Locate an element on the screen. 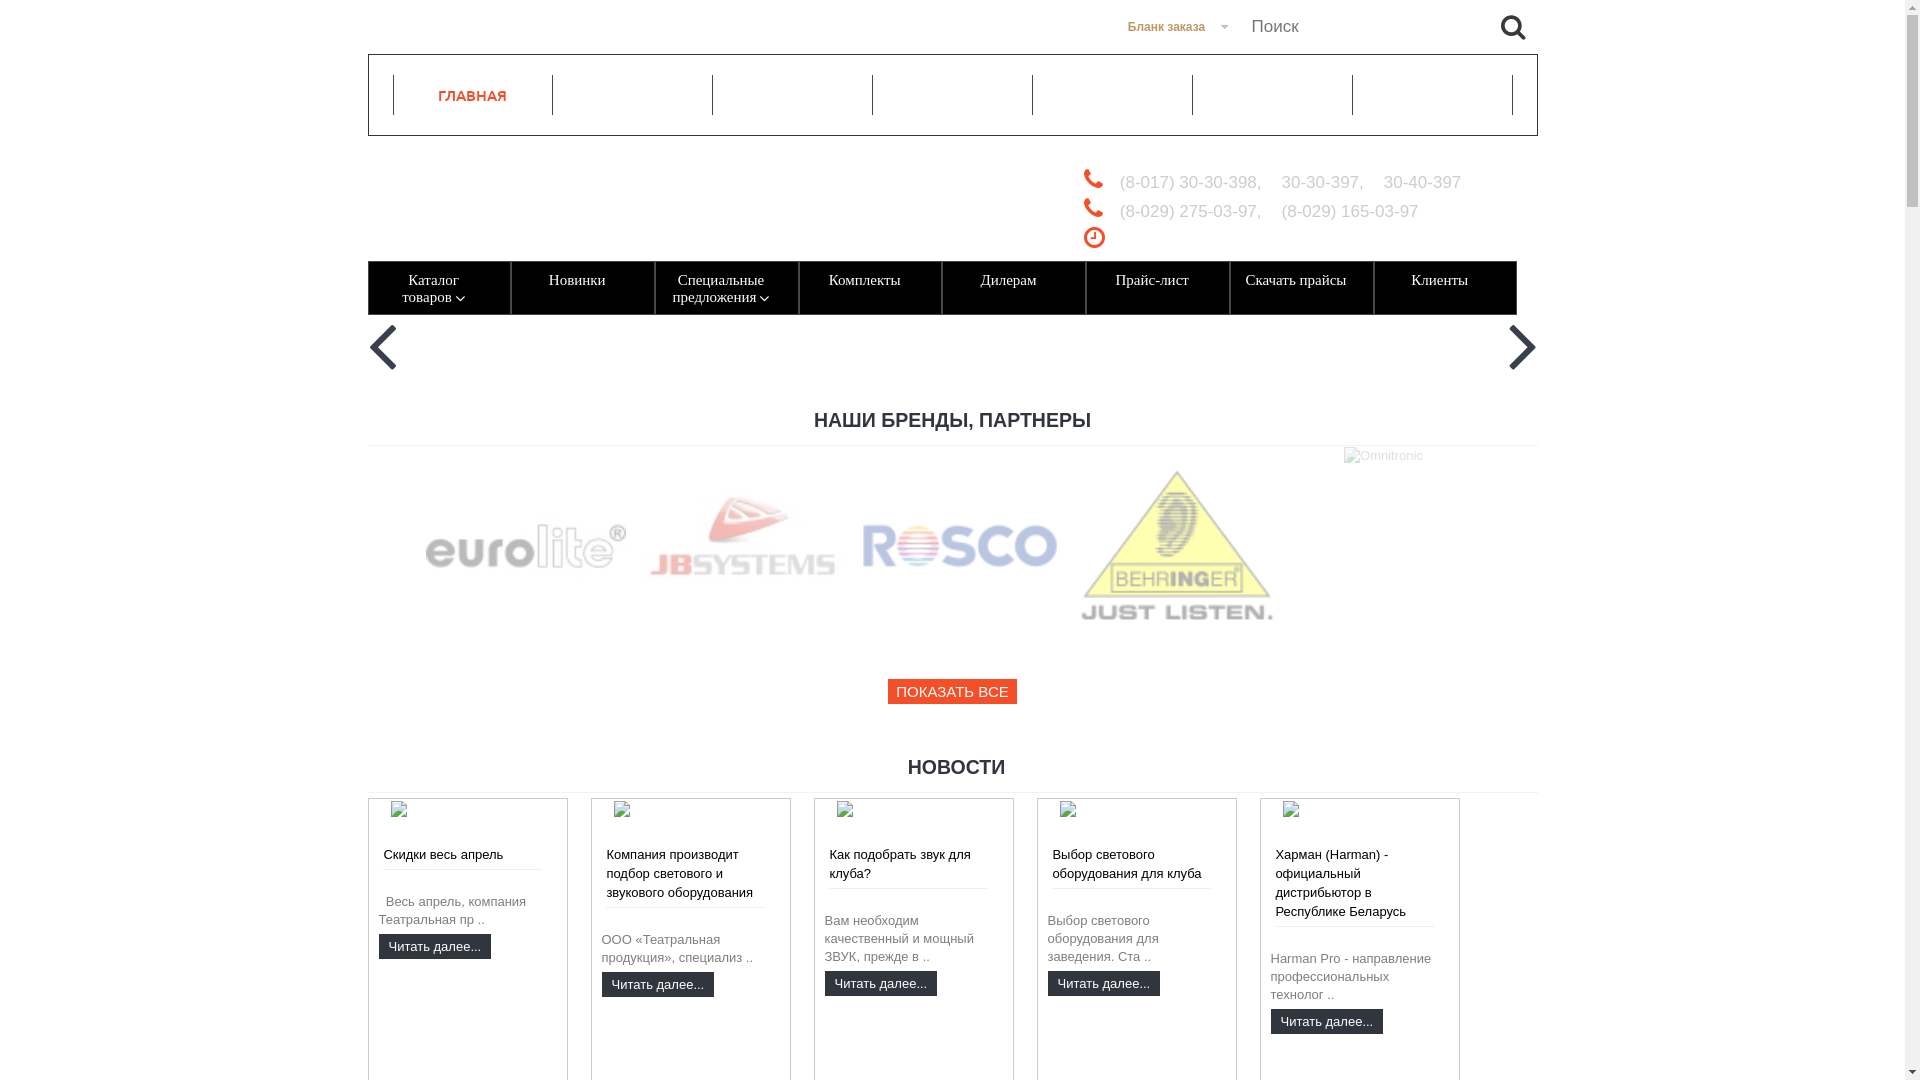 Image resolution: width=1920 pixels, height=1080 pixels. (8-029) 165-03-97 is located at coordinates (1350, 212).